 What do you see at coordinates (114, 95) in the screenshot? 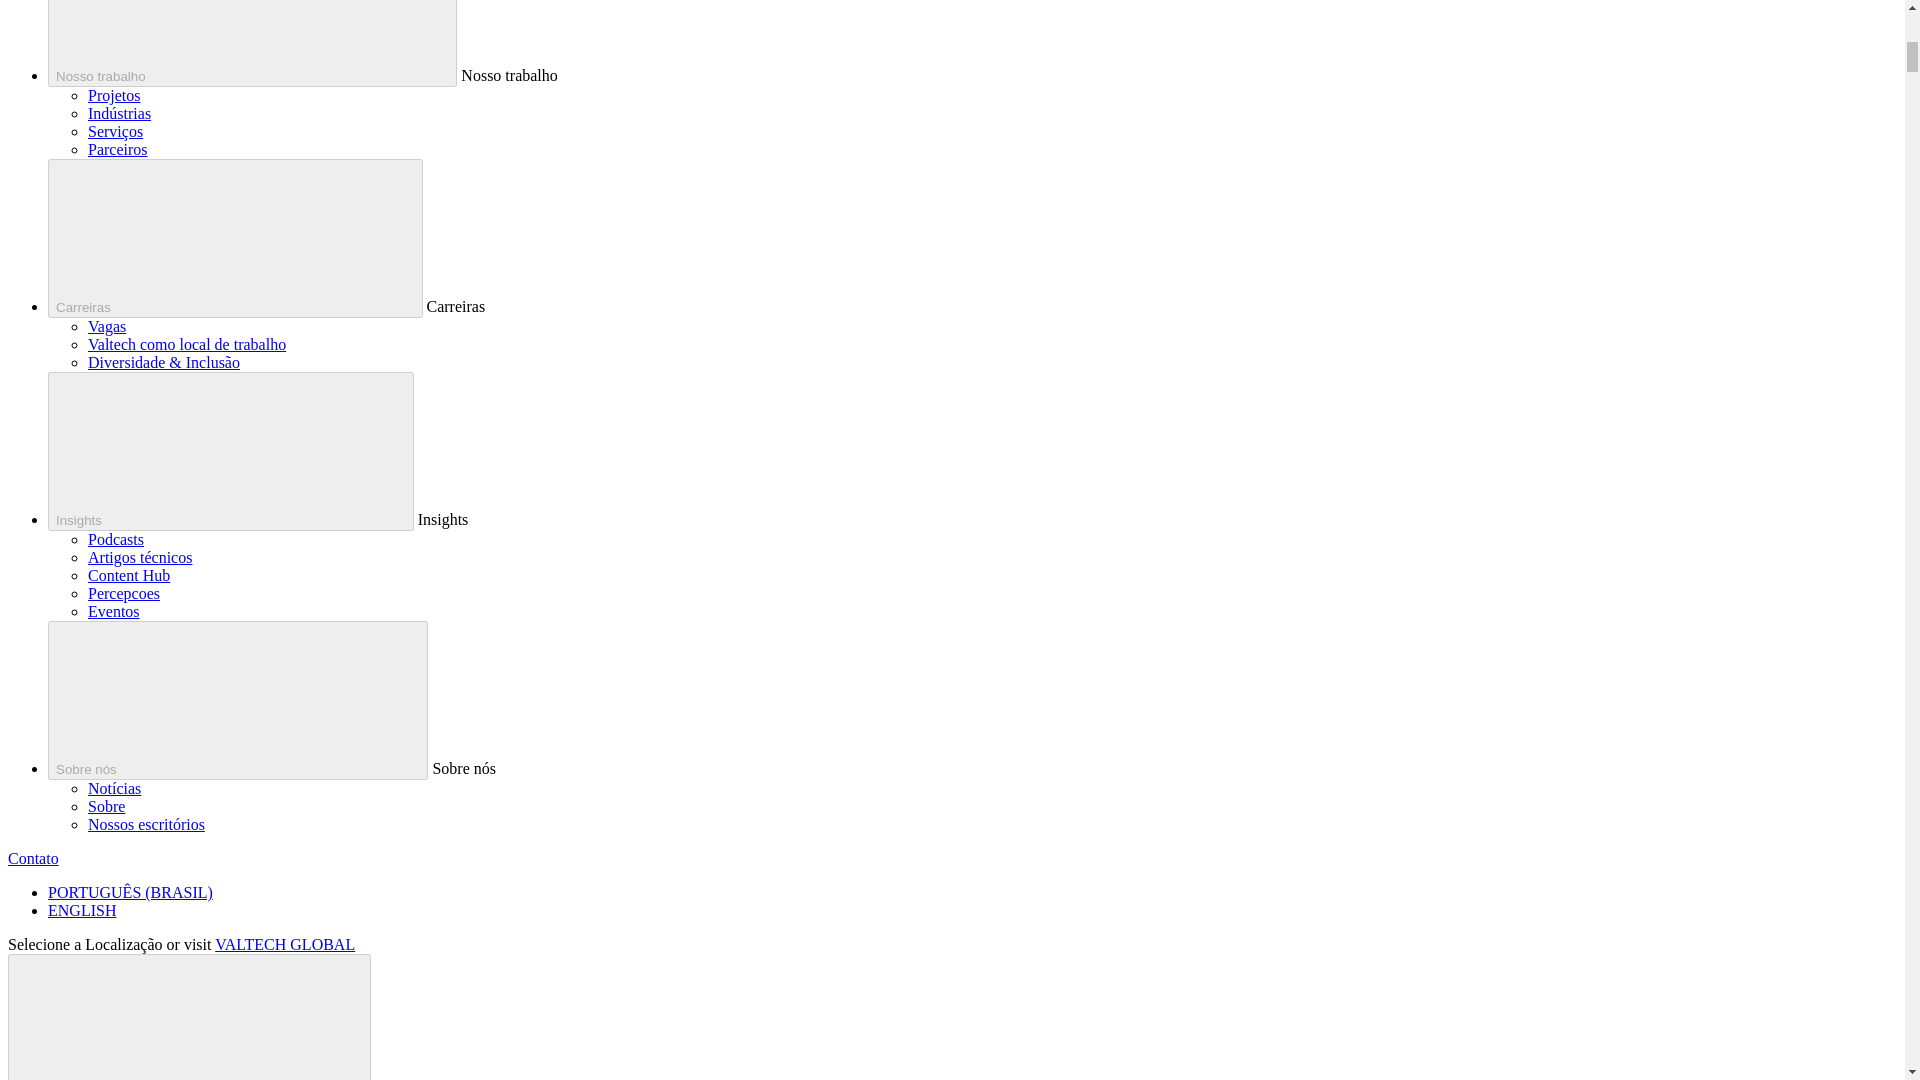
I see `Projetos` at bounding box center [114, 95].